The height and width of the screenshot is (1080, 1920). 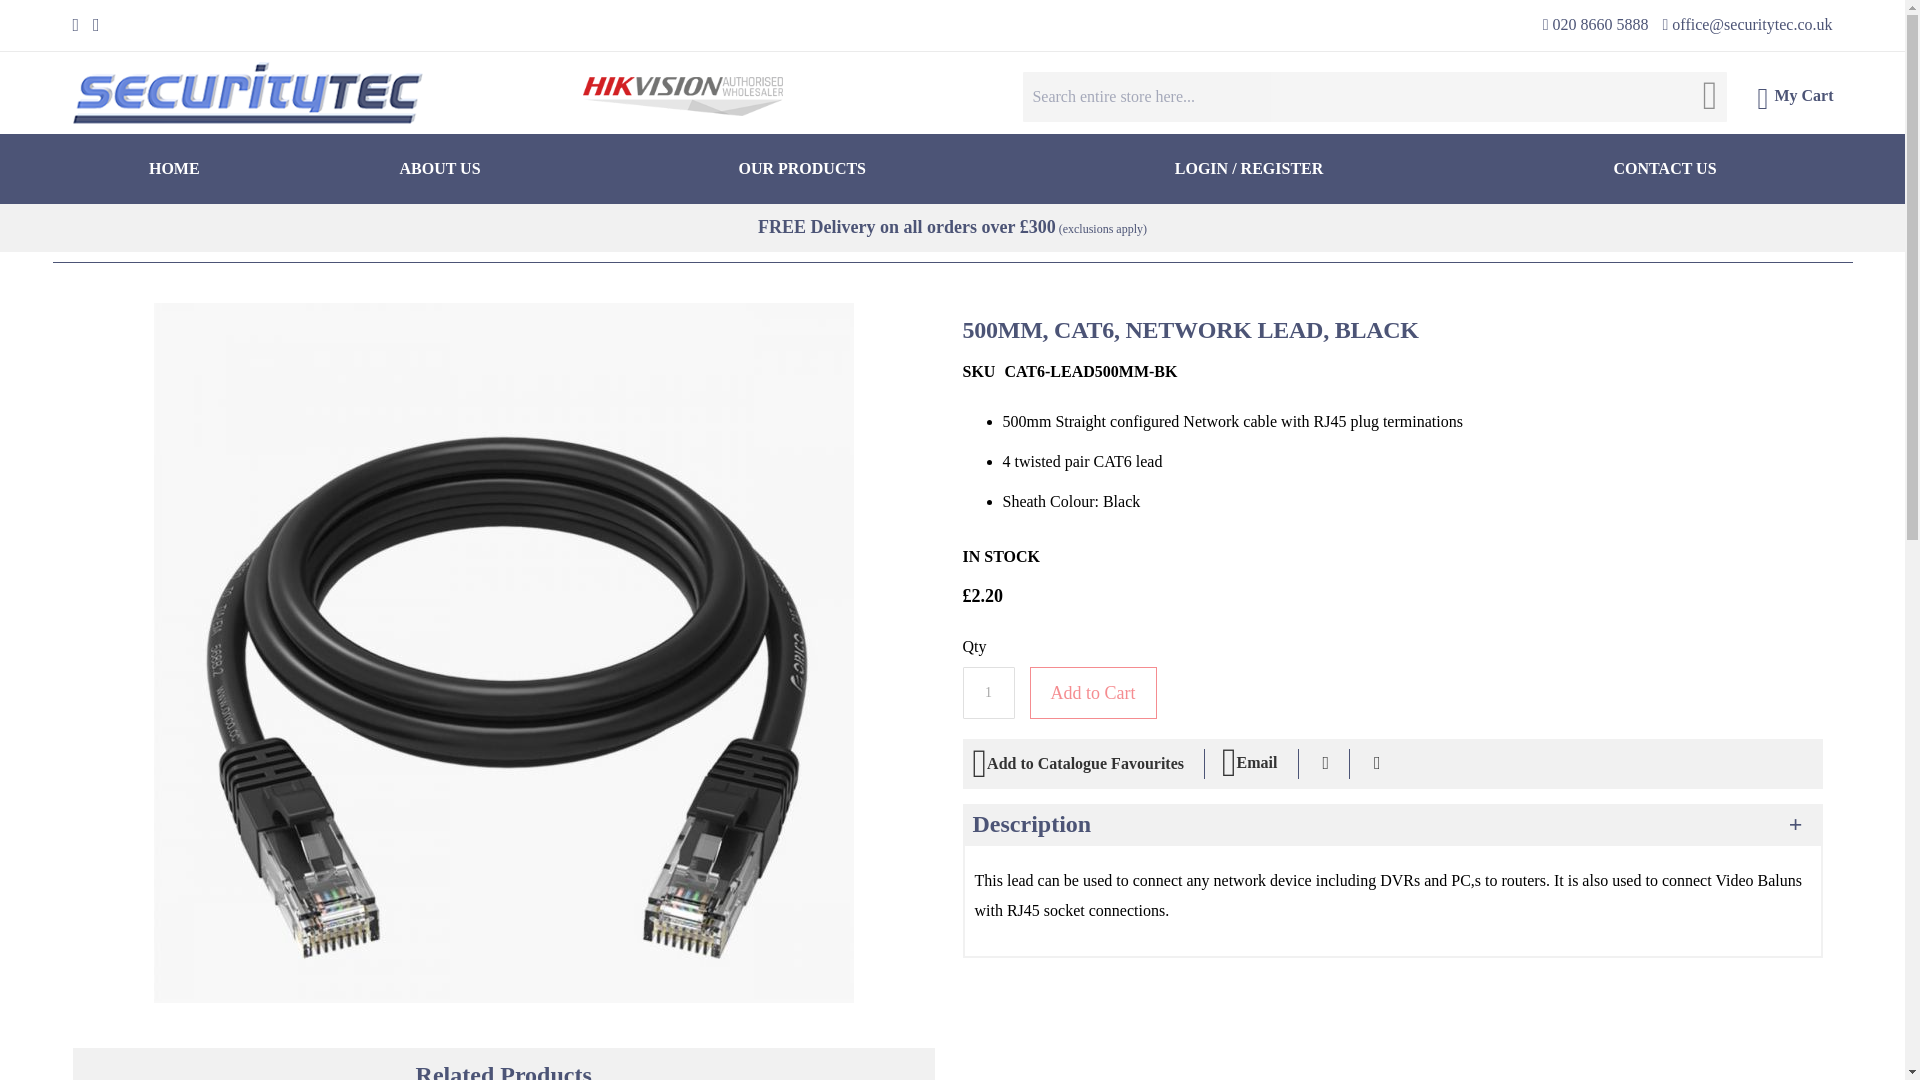 I want to click on Telephone Security Tec, so click(x=1596, y=24).